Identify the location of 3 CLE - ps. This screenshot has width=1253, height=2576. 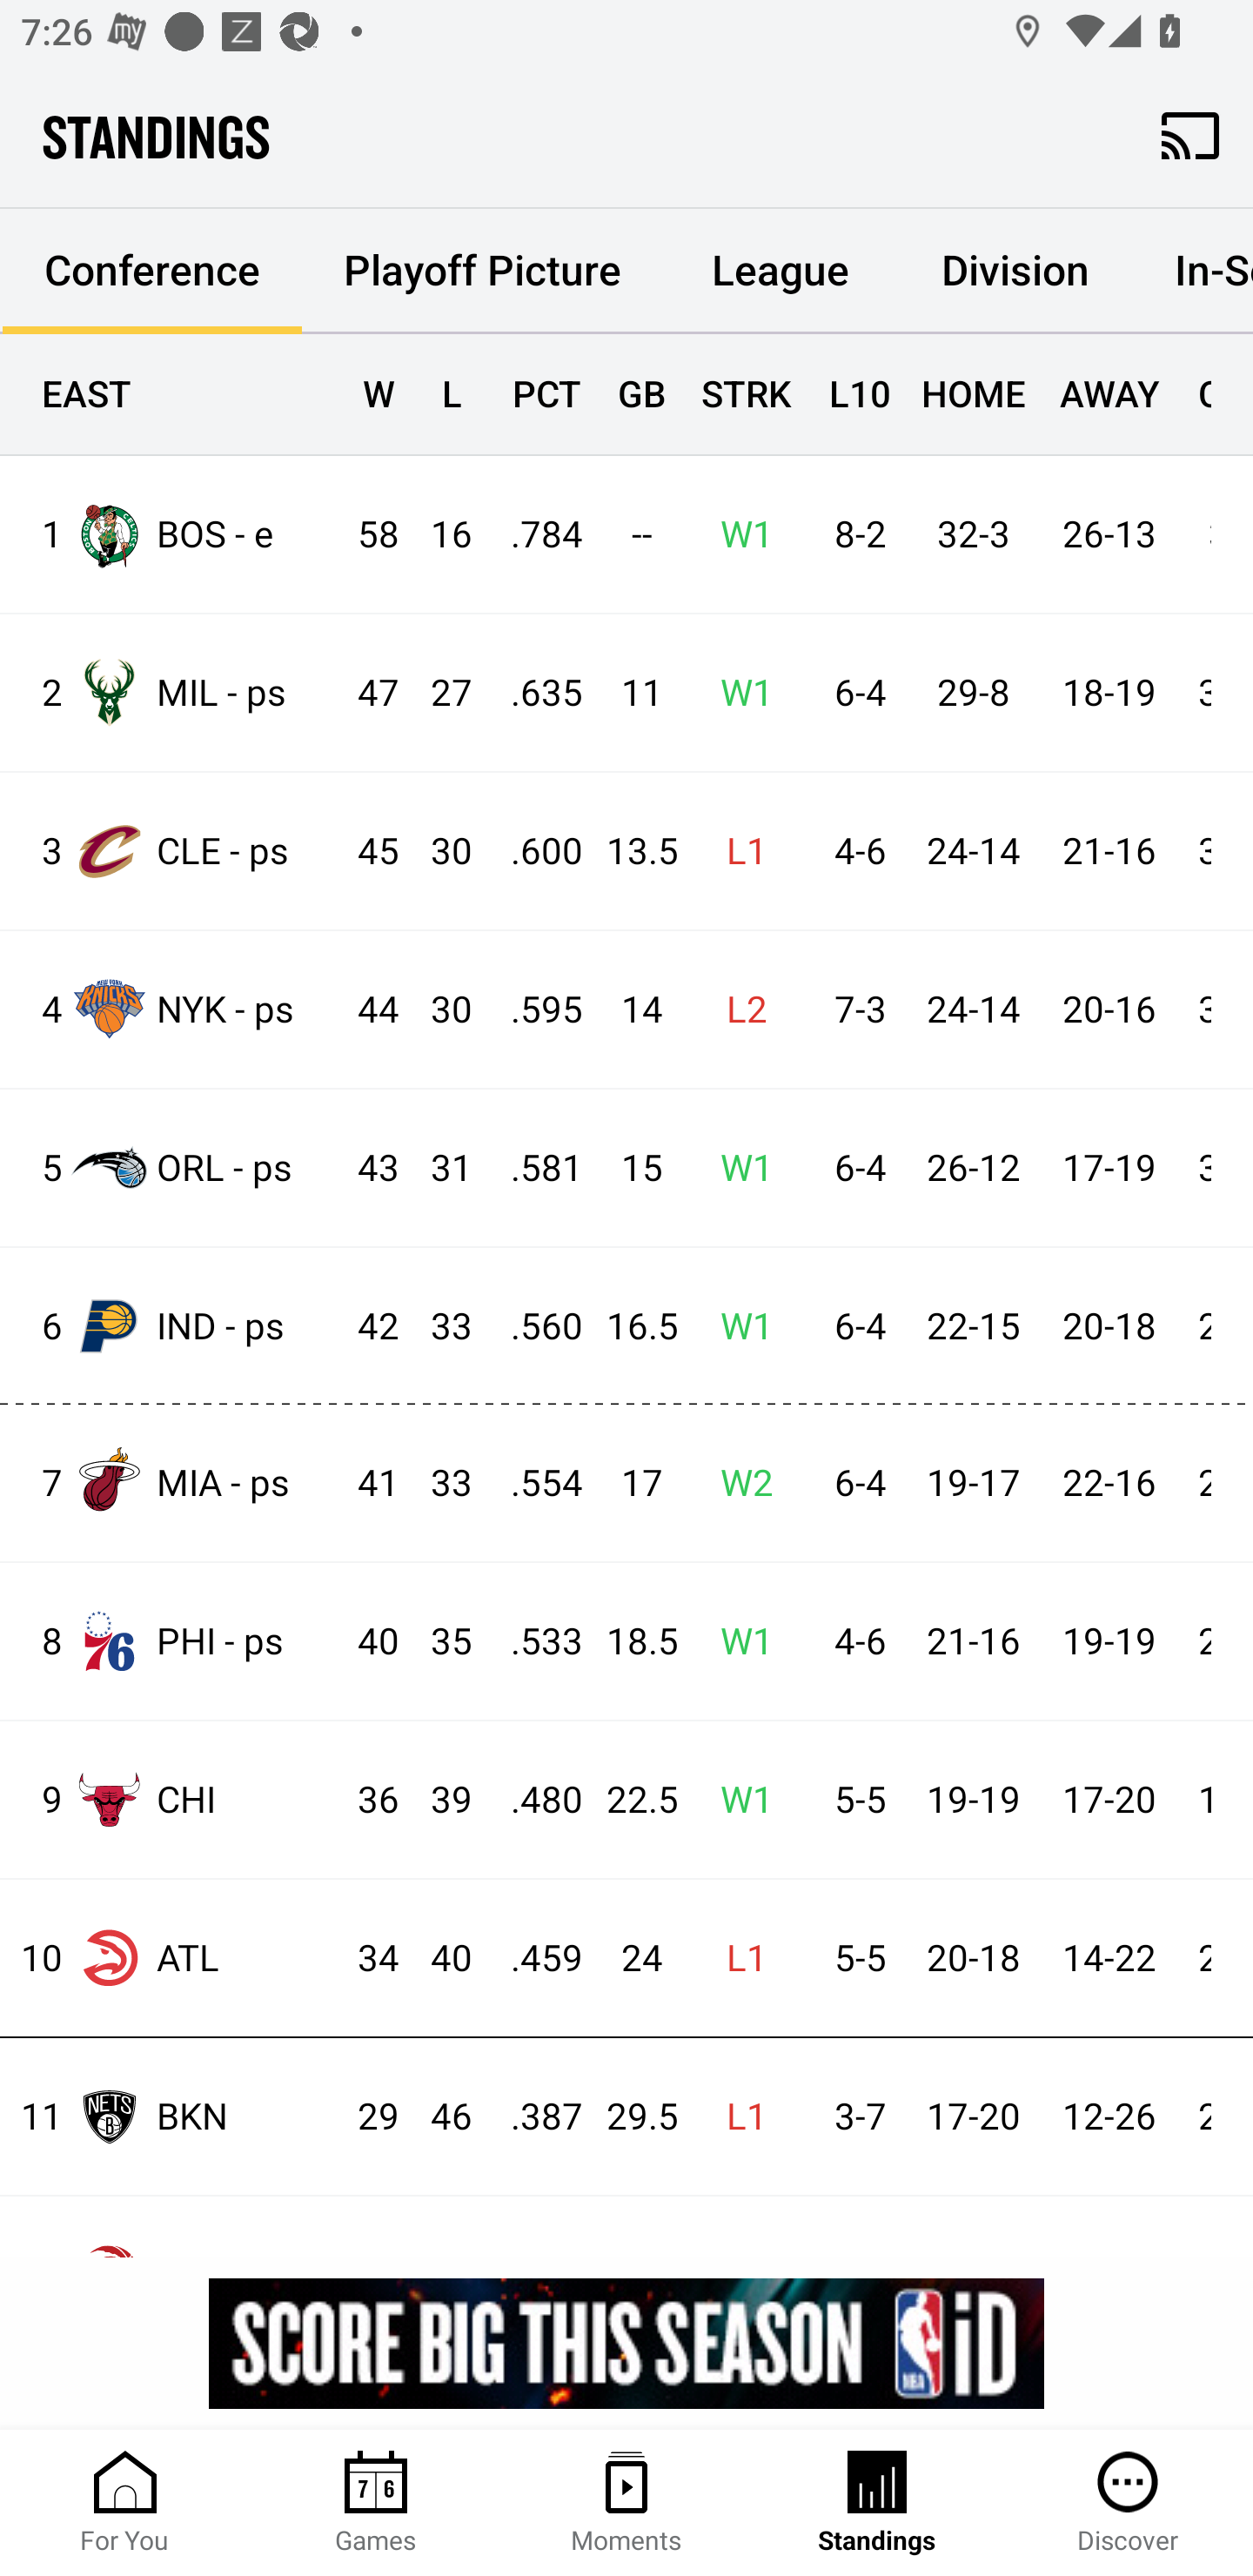
(171, 851).